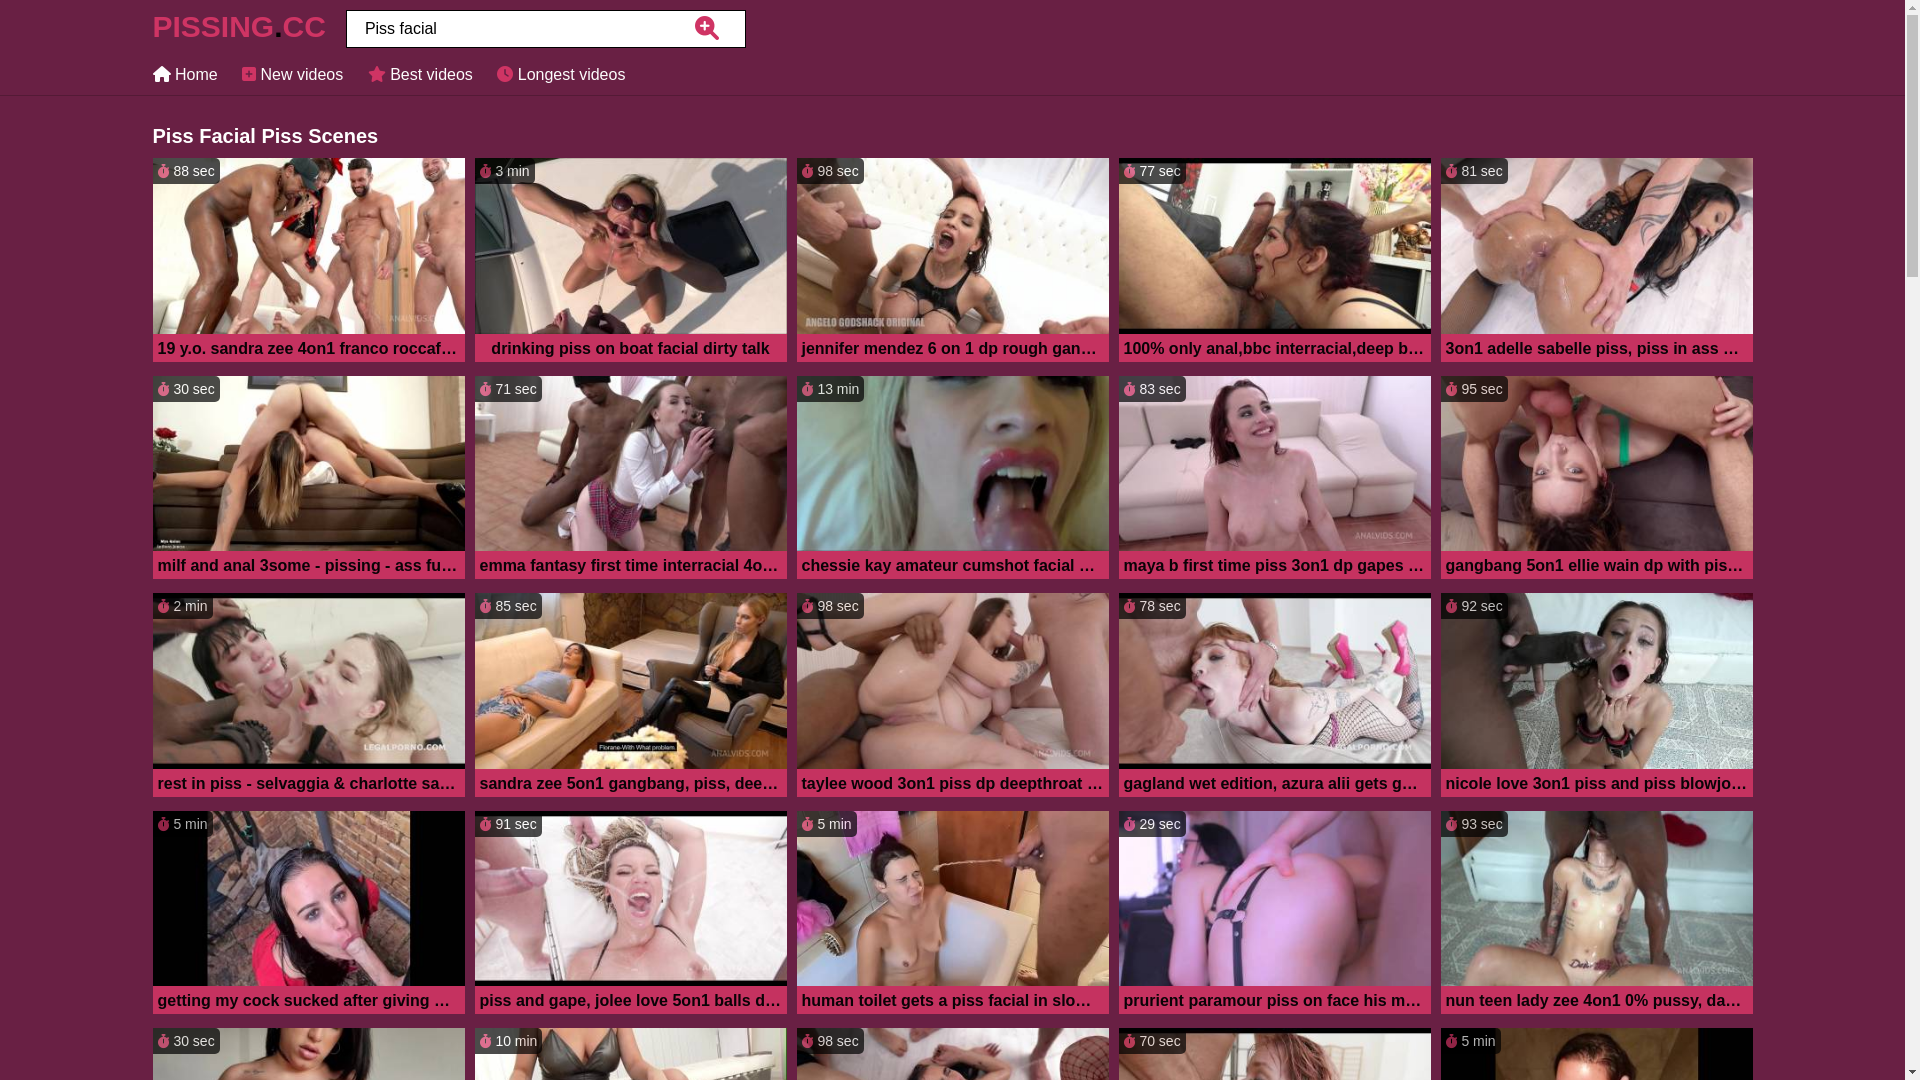  I want to click on New videos, so click(292, 74).